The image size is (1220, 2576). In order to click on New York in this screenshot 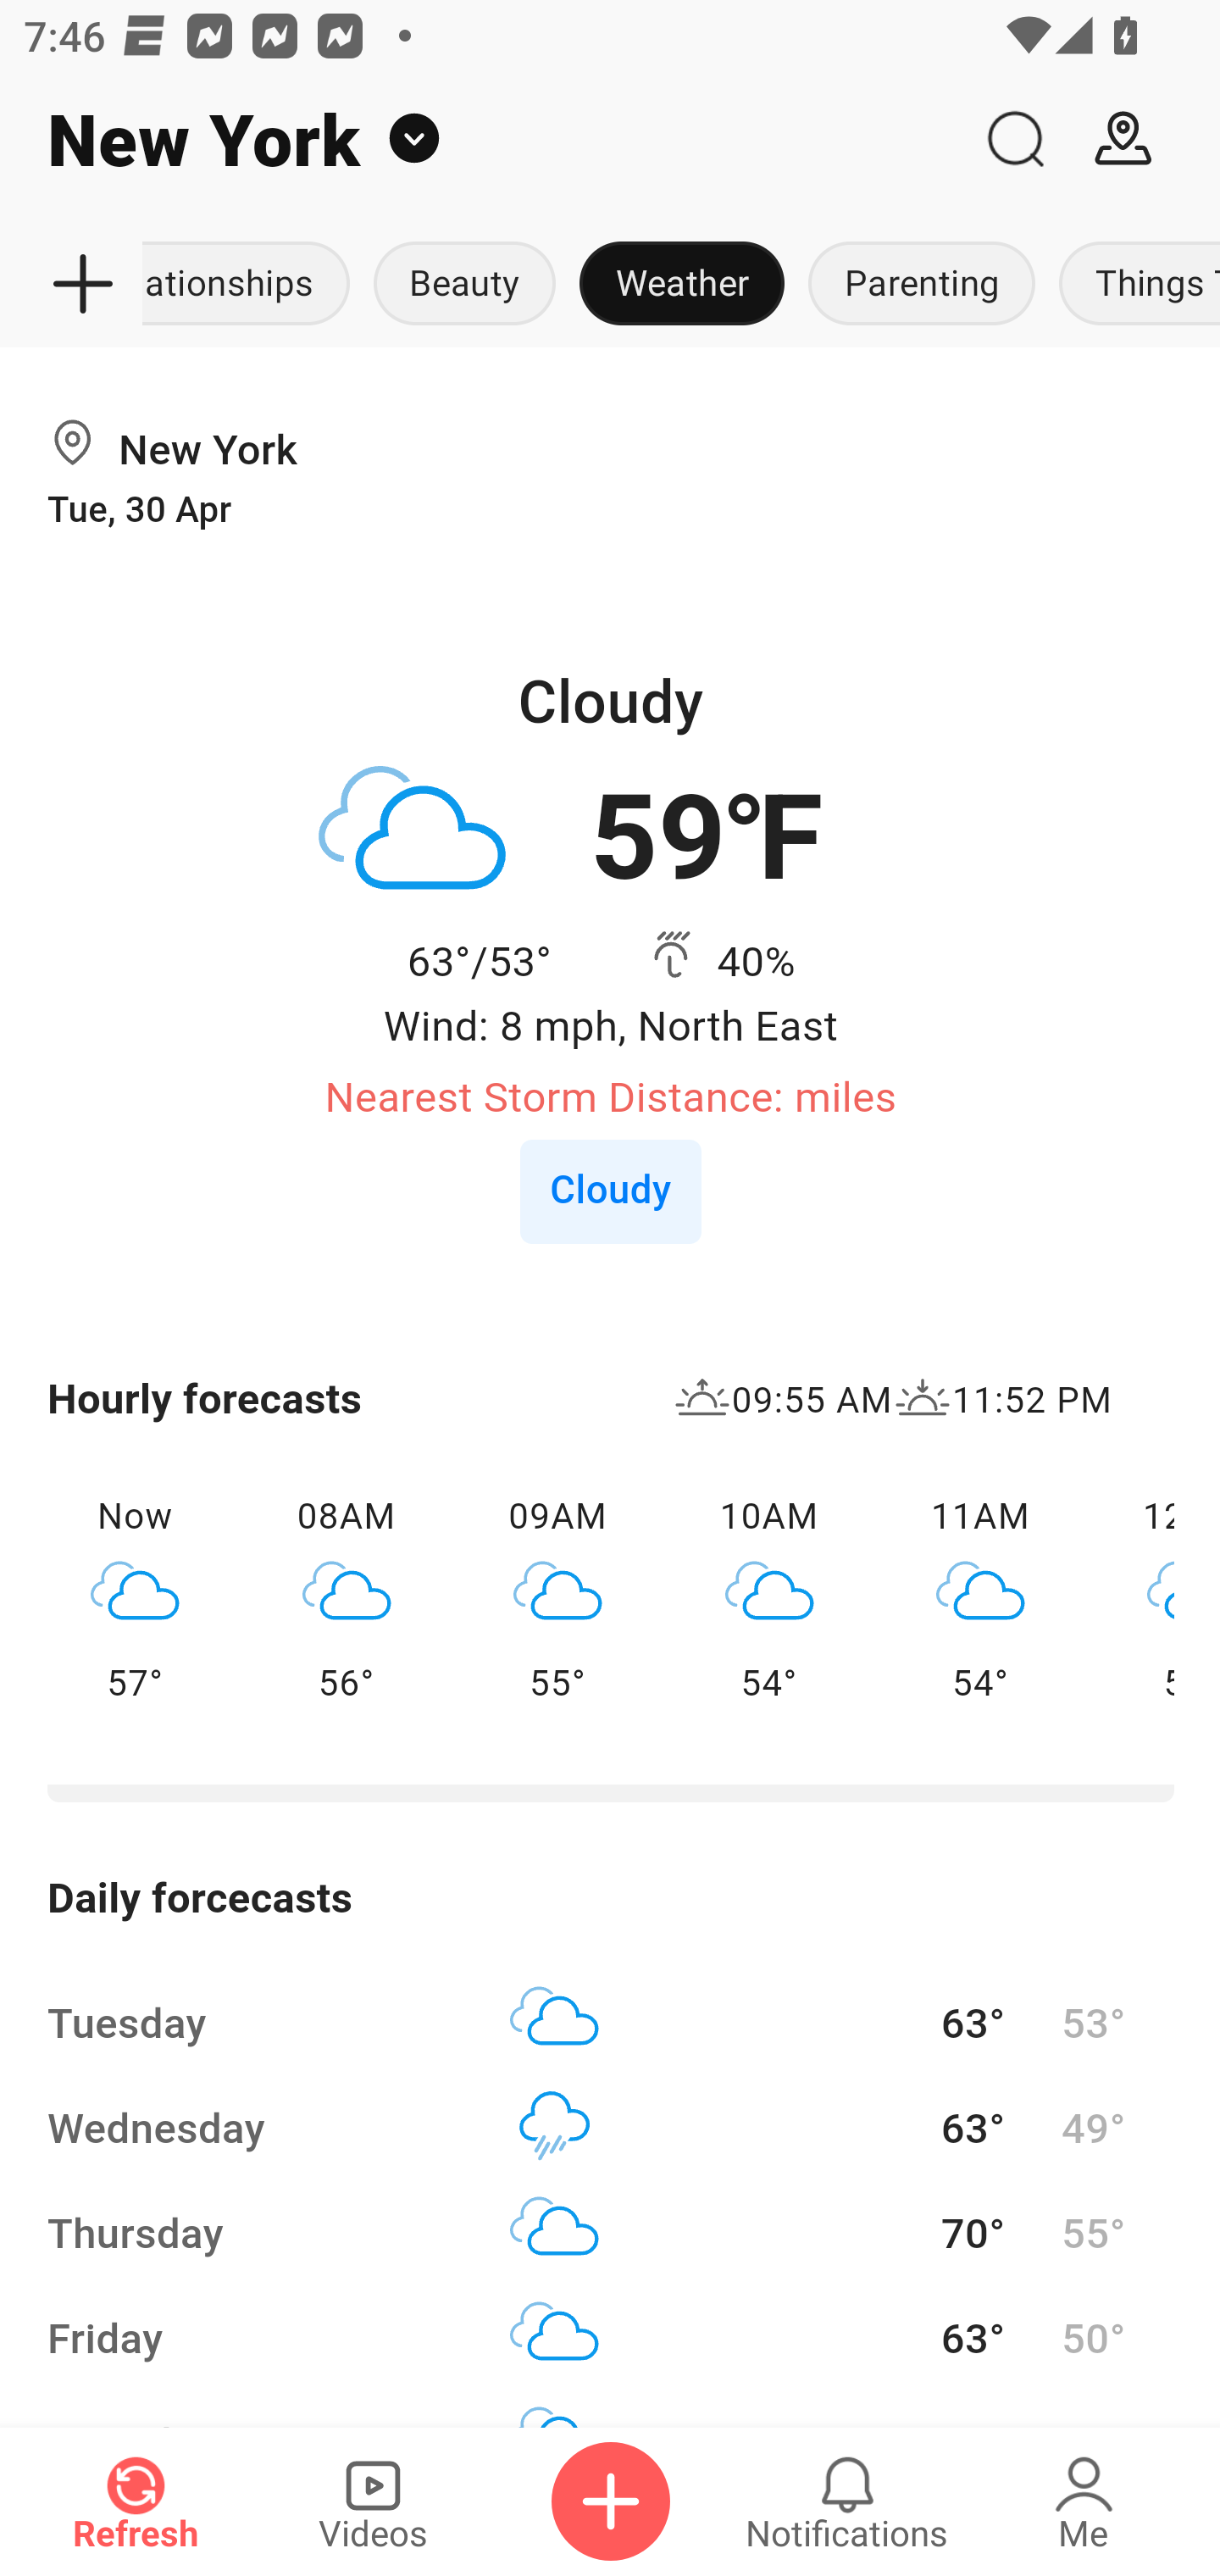, I will do `click(480, 139)`.